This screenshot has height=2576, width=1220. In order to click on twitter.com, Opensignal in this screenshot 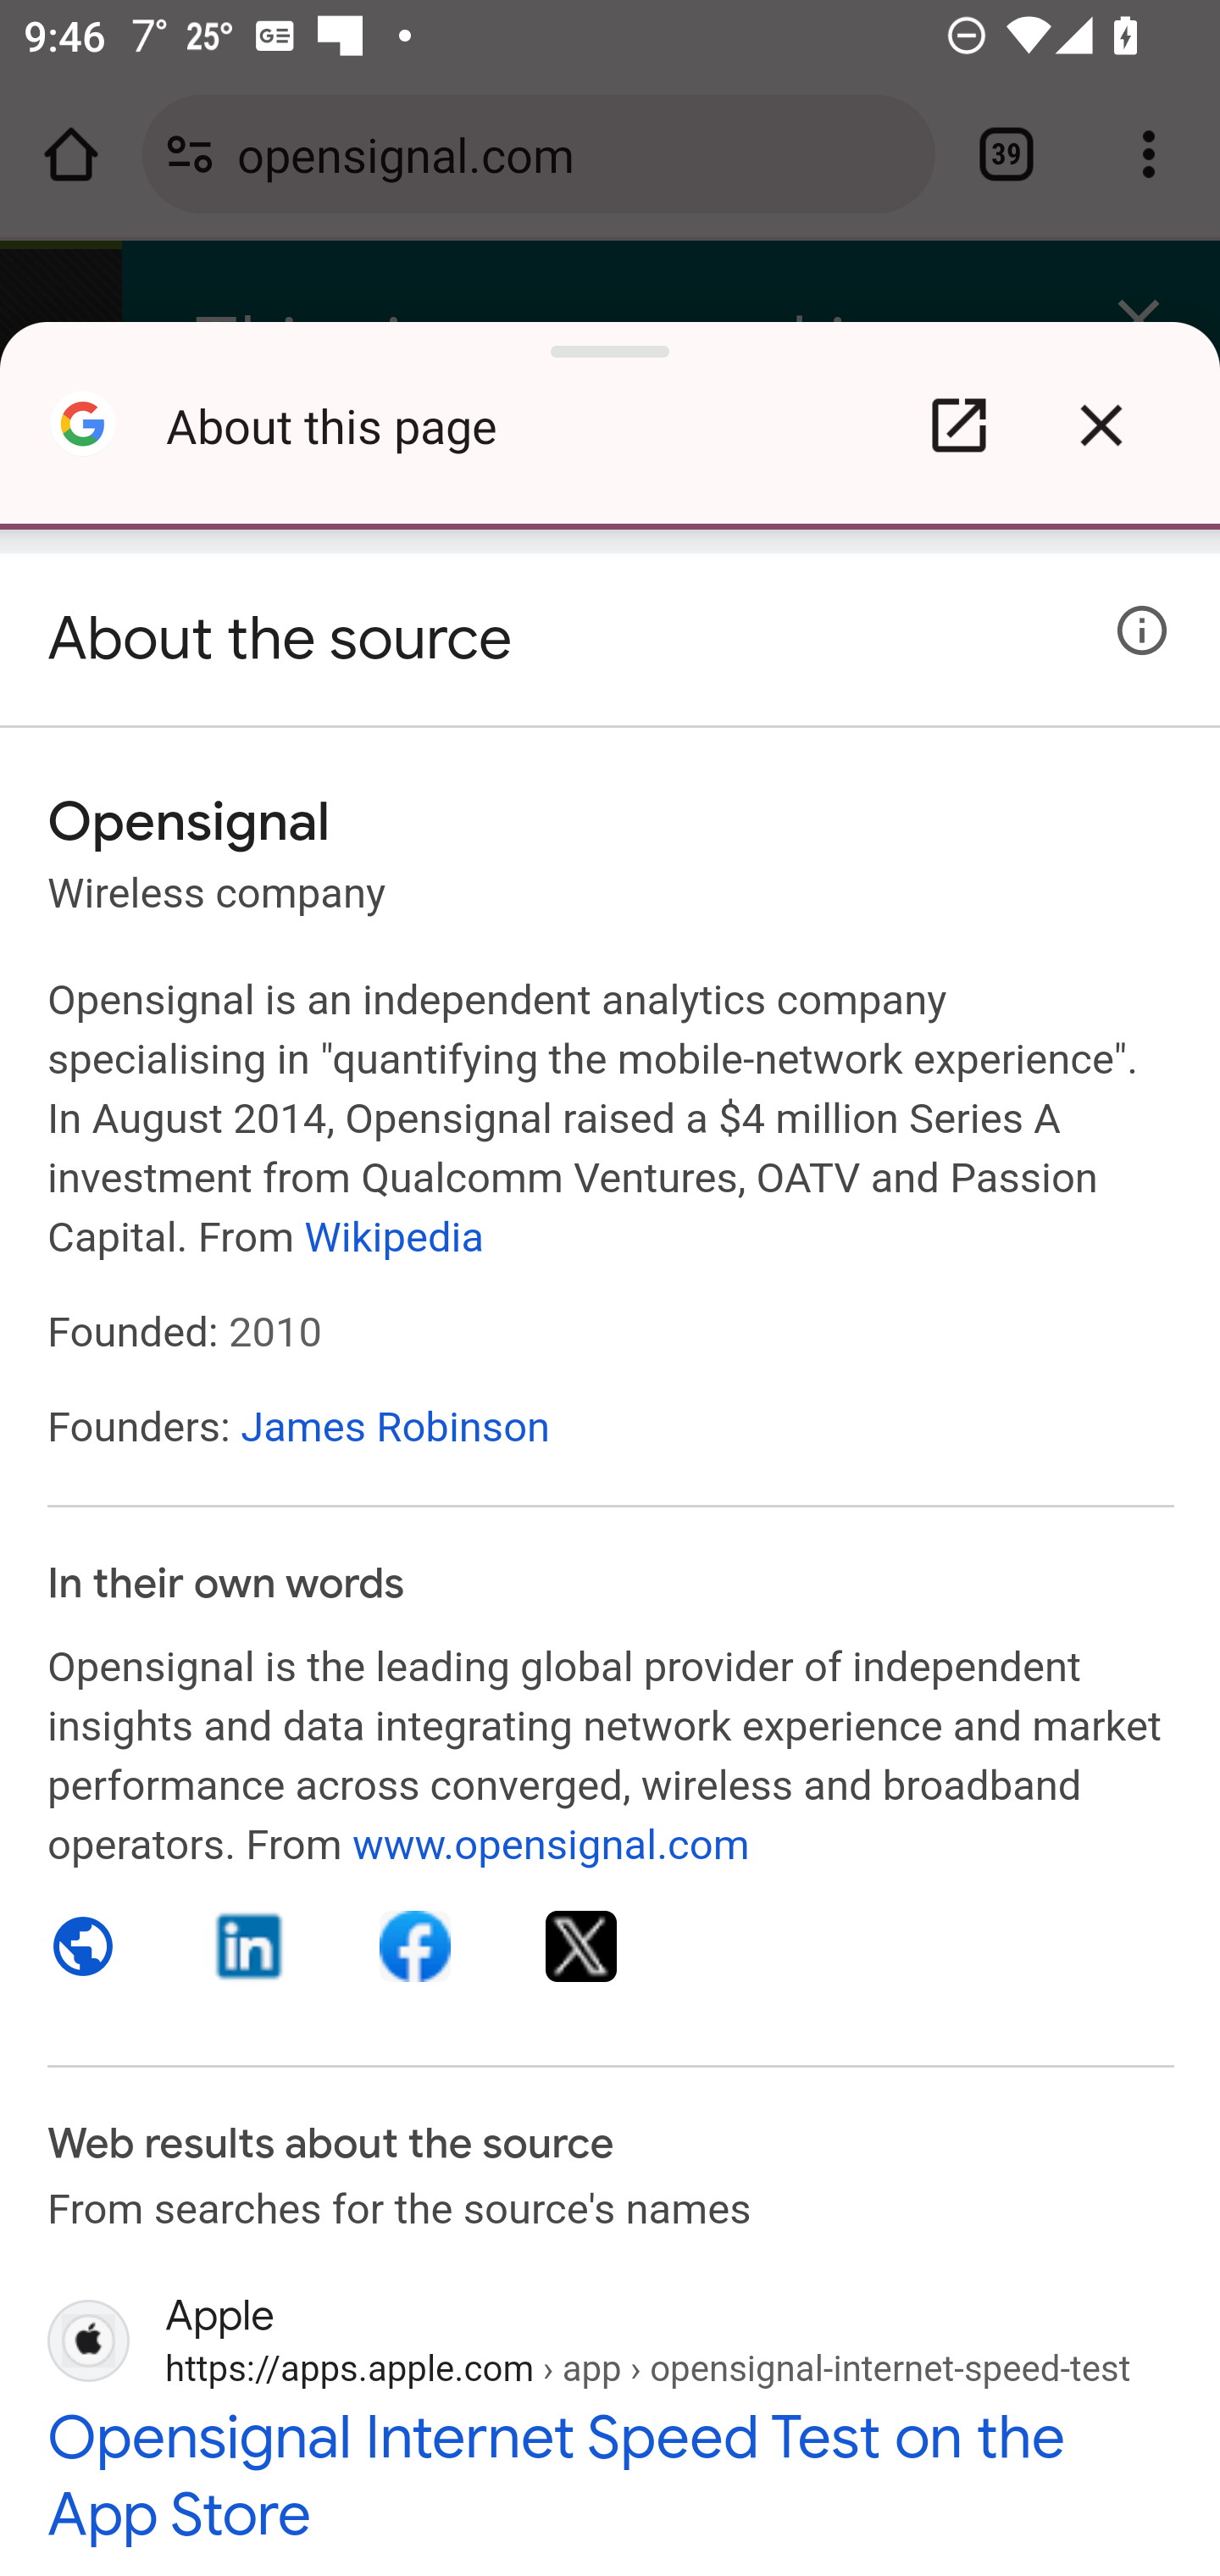, I will do `click(582, 1946)`.